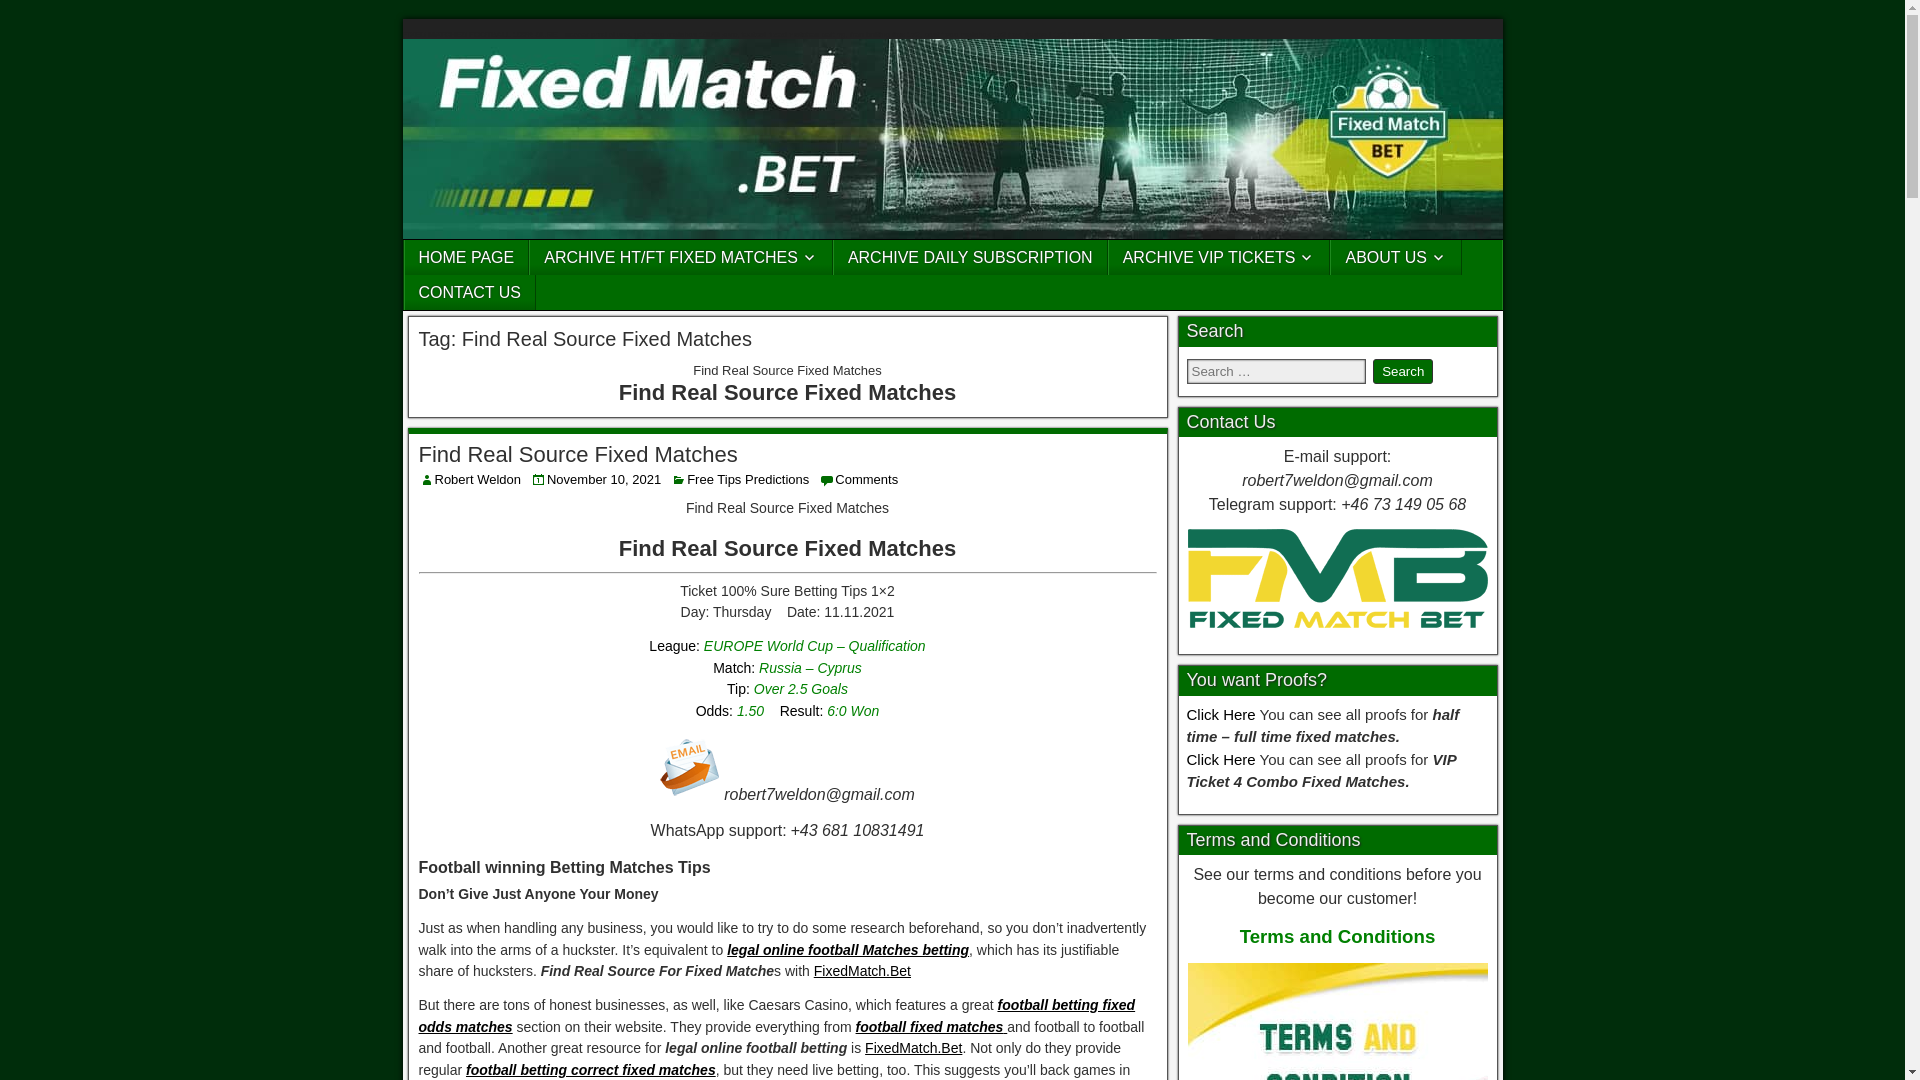 Image resolution: width=1920 pixels, height=1080 pixels. Describe the element at coordinates (1402, 371) in the screenshot. I see `Search` at that location.